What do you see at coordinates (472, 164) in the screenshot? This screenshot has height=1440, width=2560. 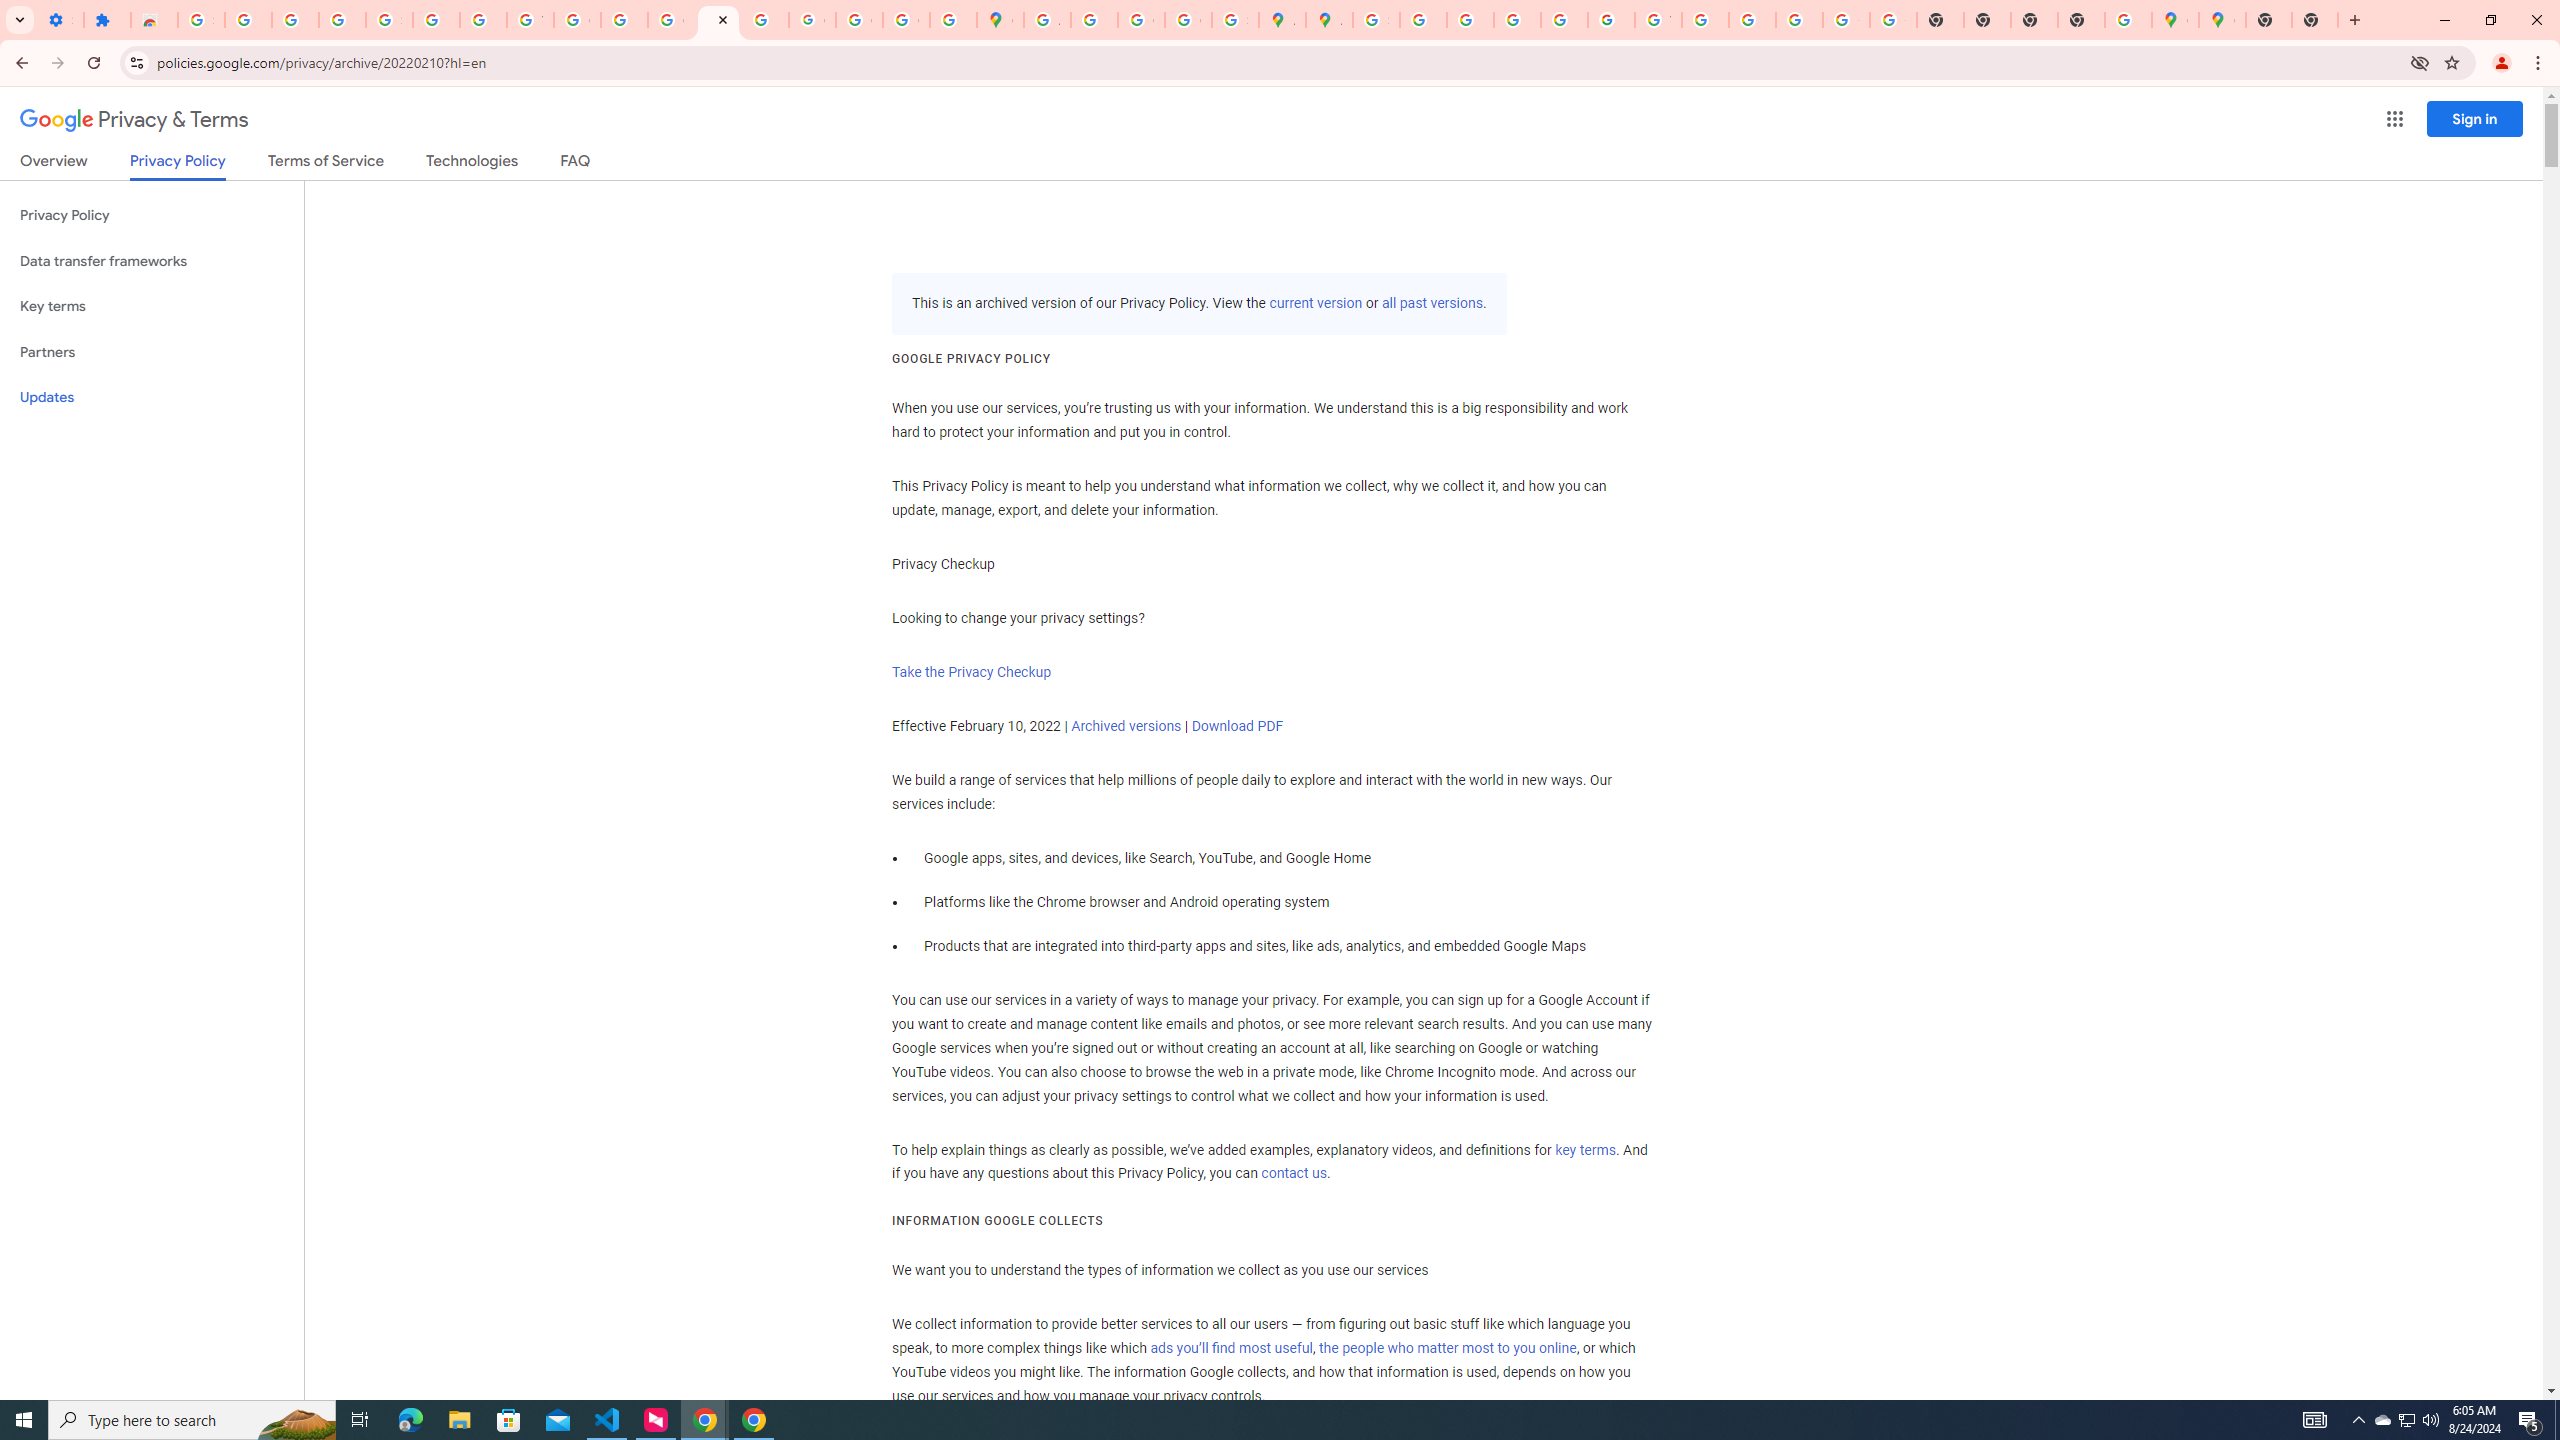 I see `Technologies` at bounding box center [472, 164].